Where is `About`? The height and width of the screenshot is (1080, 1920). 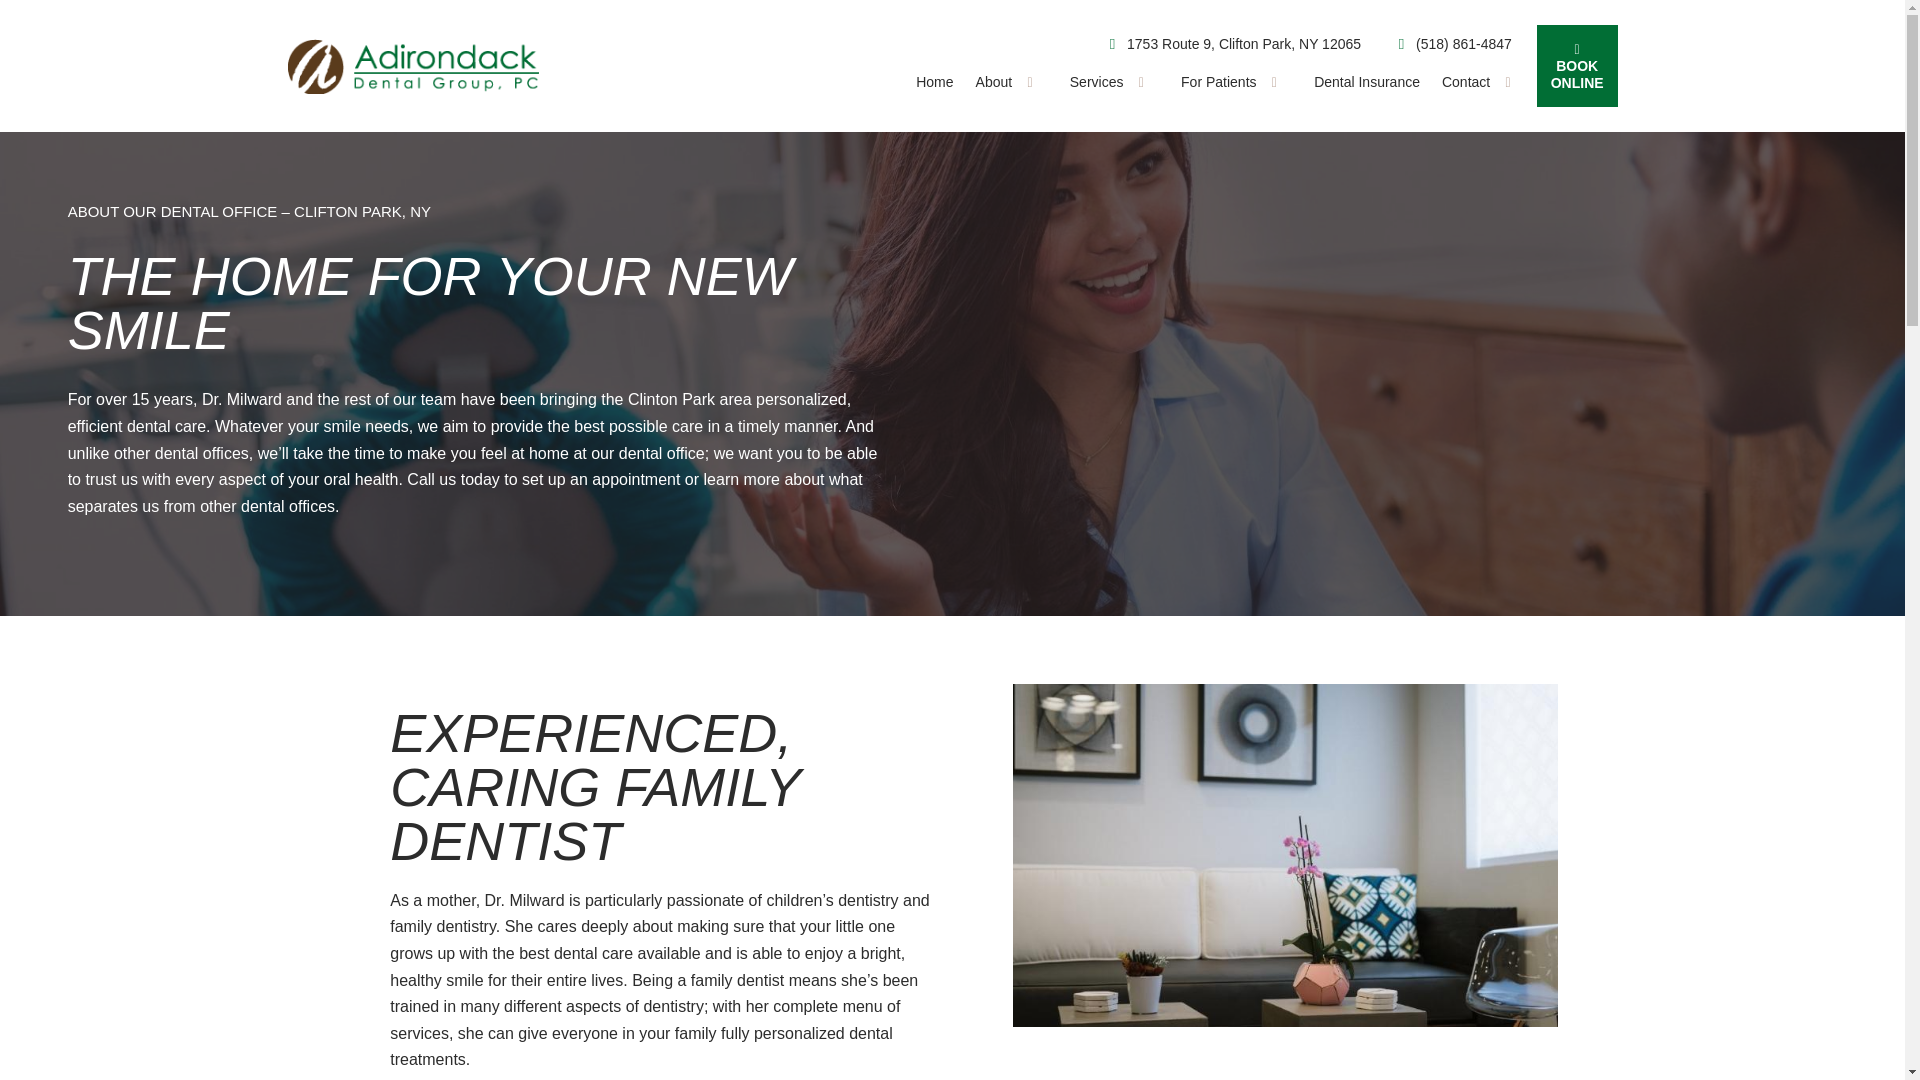
About is located at coordinates (1012, 82).